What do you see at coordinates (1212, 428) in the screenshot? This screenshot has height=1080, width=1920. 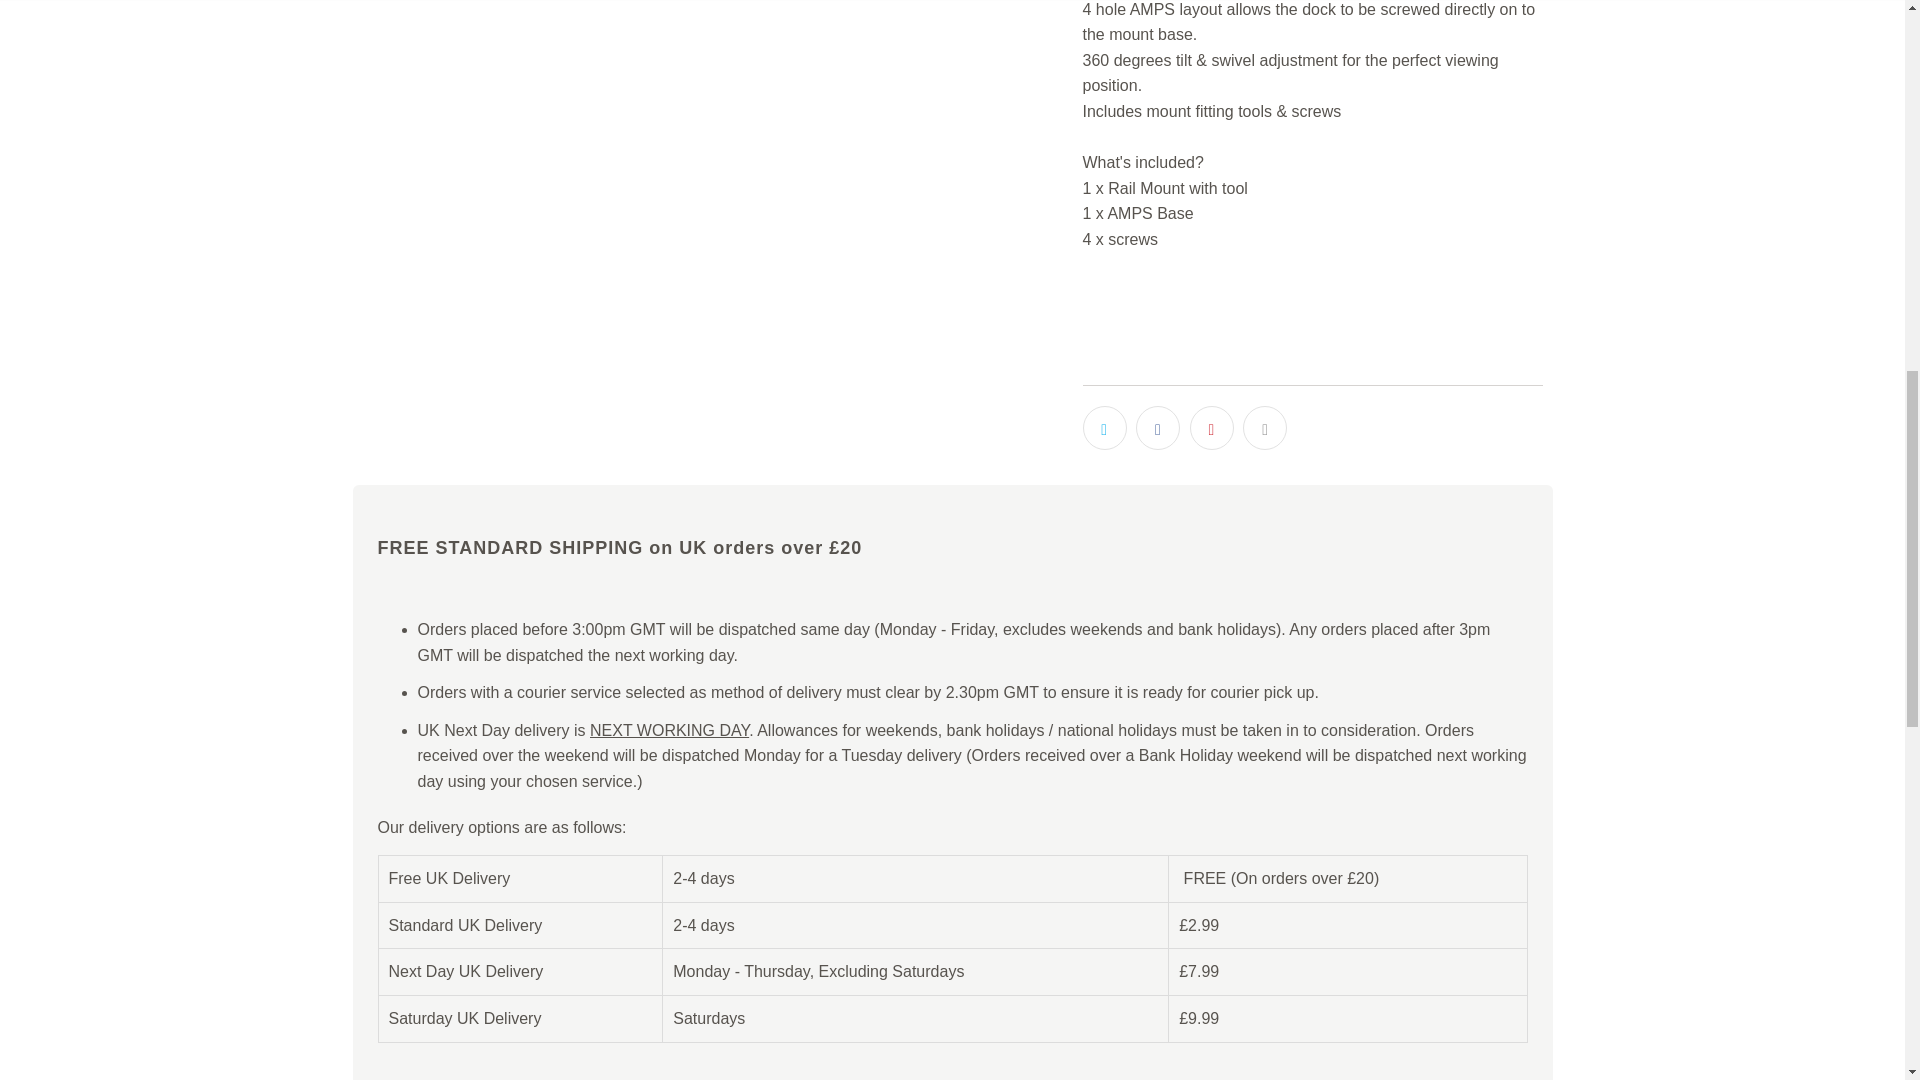 I see `Share this on Pinterest` at bounding box center [1212, 428].